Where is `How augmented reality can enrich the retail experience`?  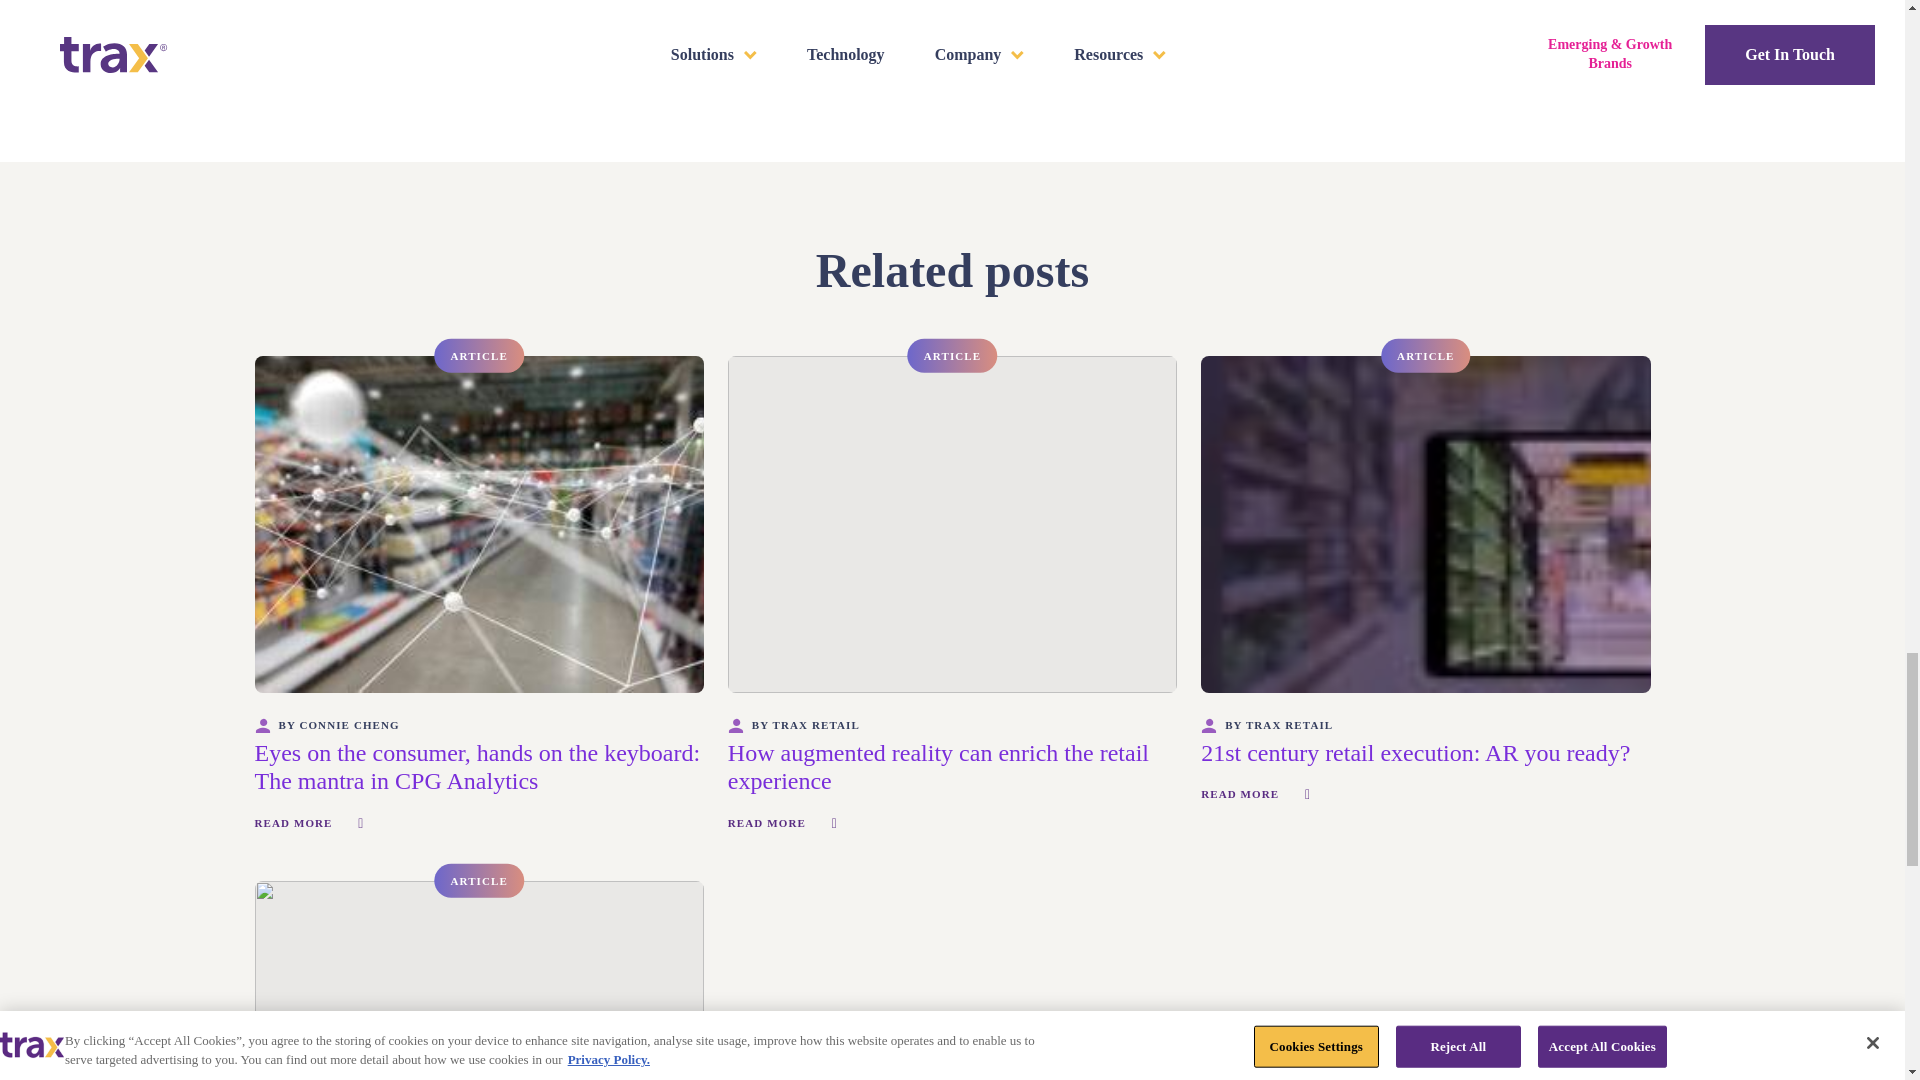
How augmented reality can enrich the retail experience is located at coordinates (938, 766).